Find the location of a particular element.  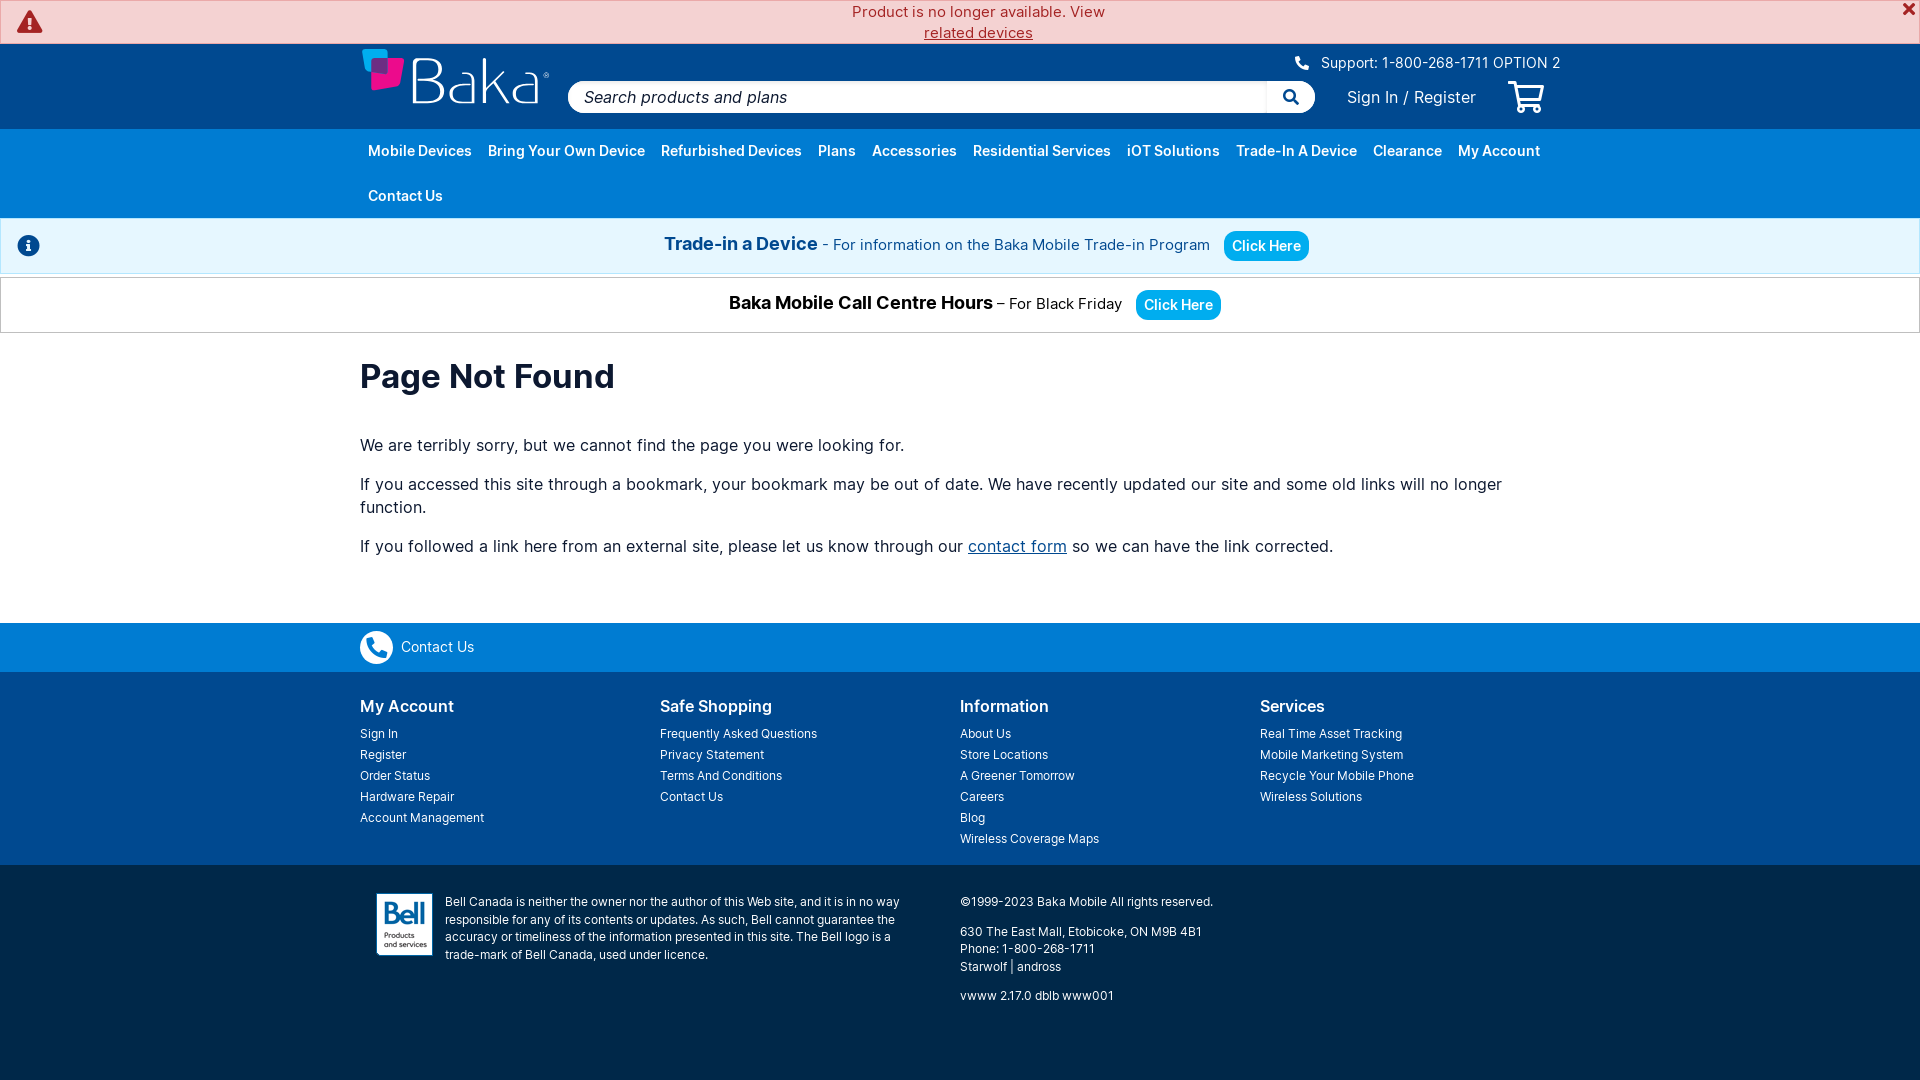

Recycle Your Mobile Phone is located at coordinates (1410, 776).